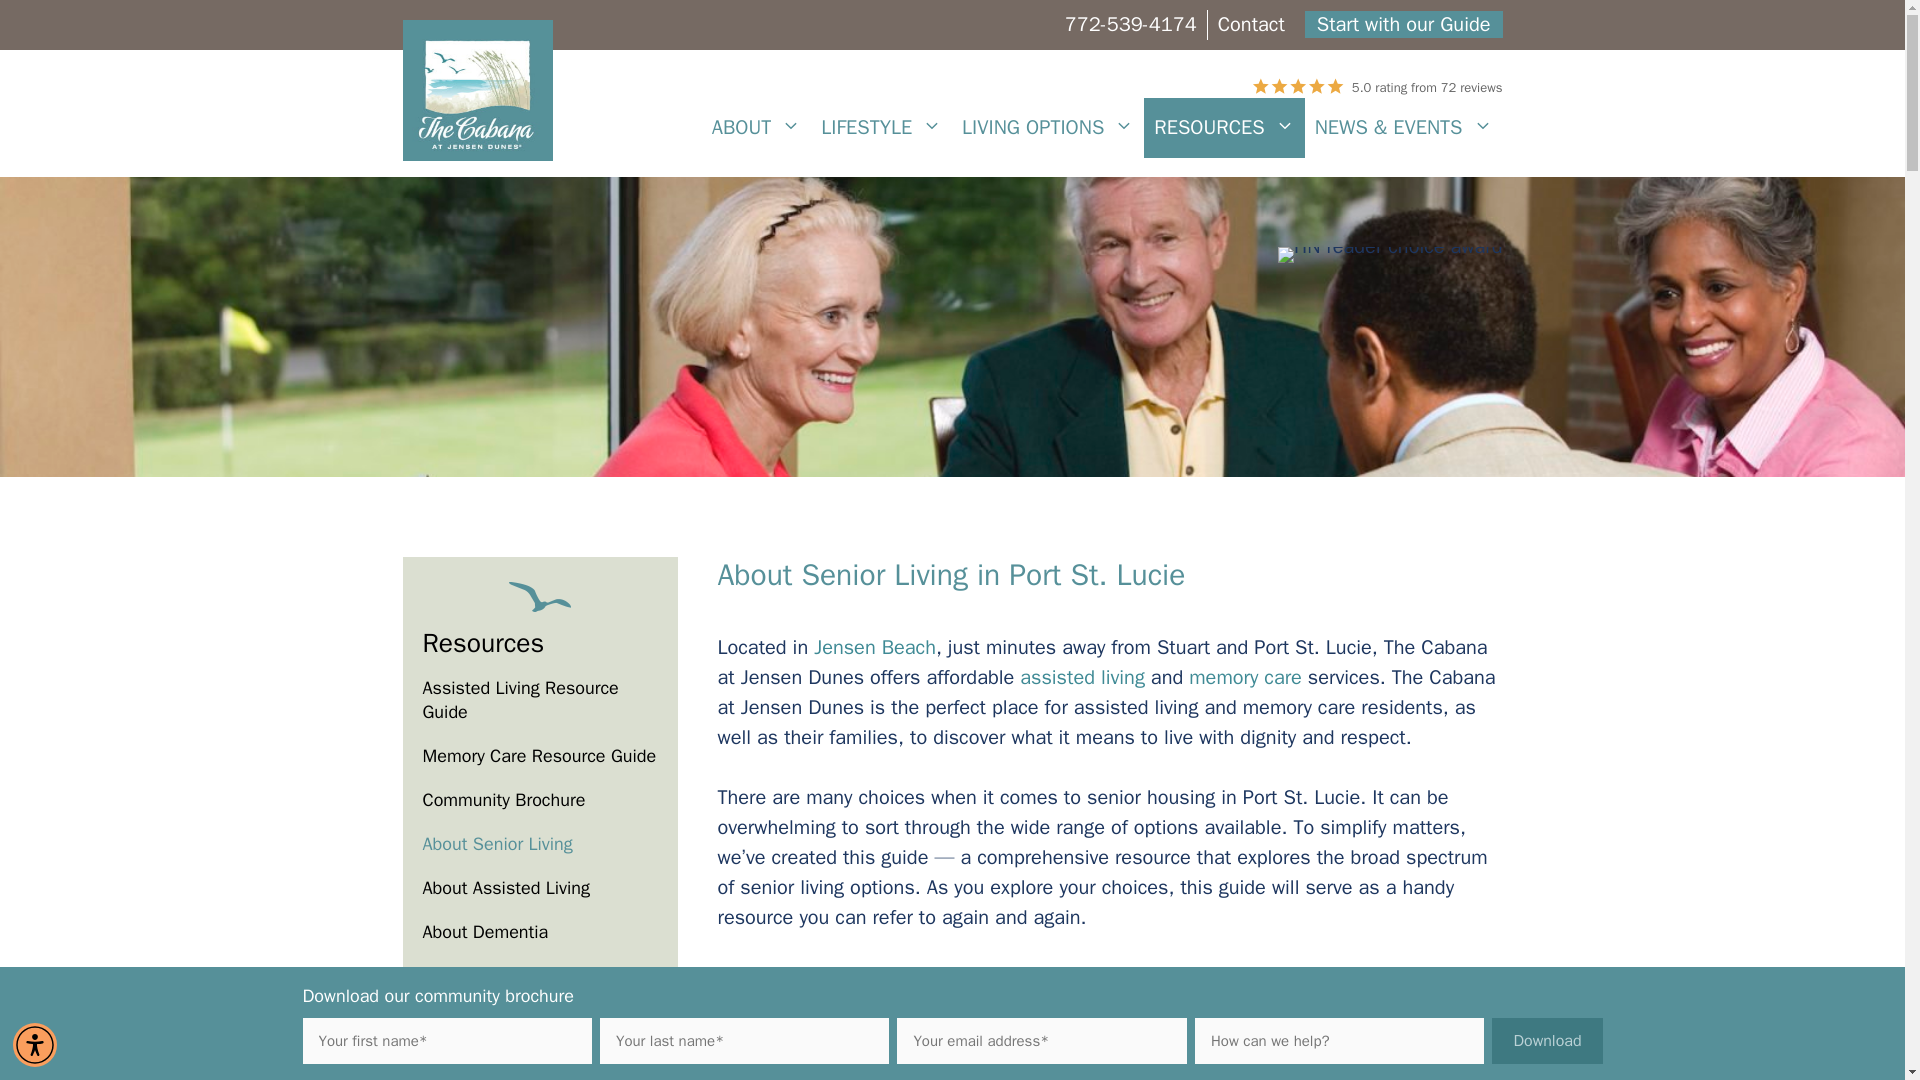 The width and height of the screenshot is (1920, 1080). What do you see at coordinates (1130, 24) in the screenshot?
I see `772-539-4174` at bounding box center [1130, 24].